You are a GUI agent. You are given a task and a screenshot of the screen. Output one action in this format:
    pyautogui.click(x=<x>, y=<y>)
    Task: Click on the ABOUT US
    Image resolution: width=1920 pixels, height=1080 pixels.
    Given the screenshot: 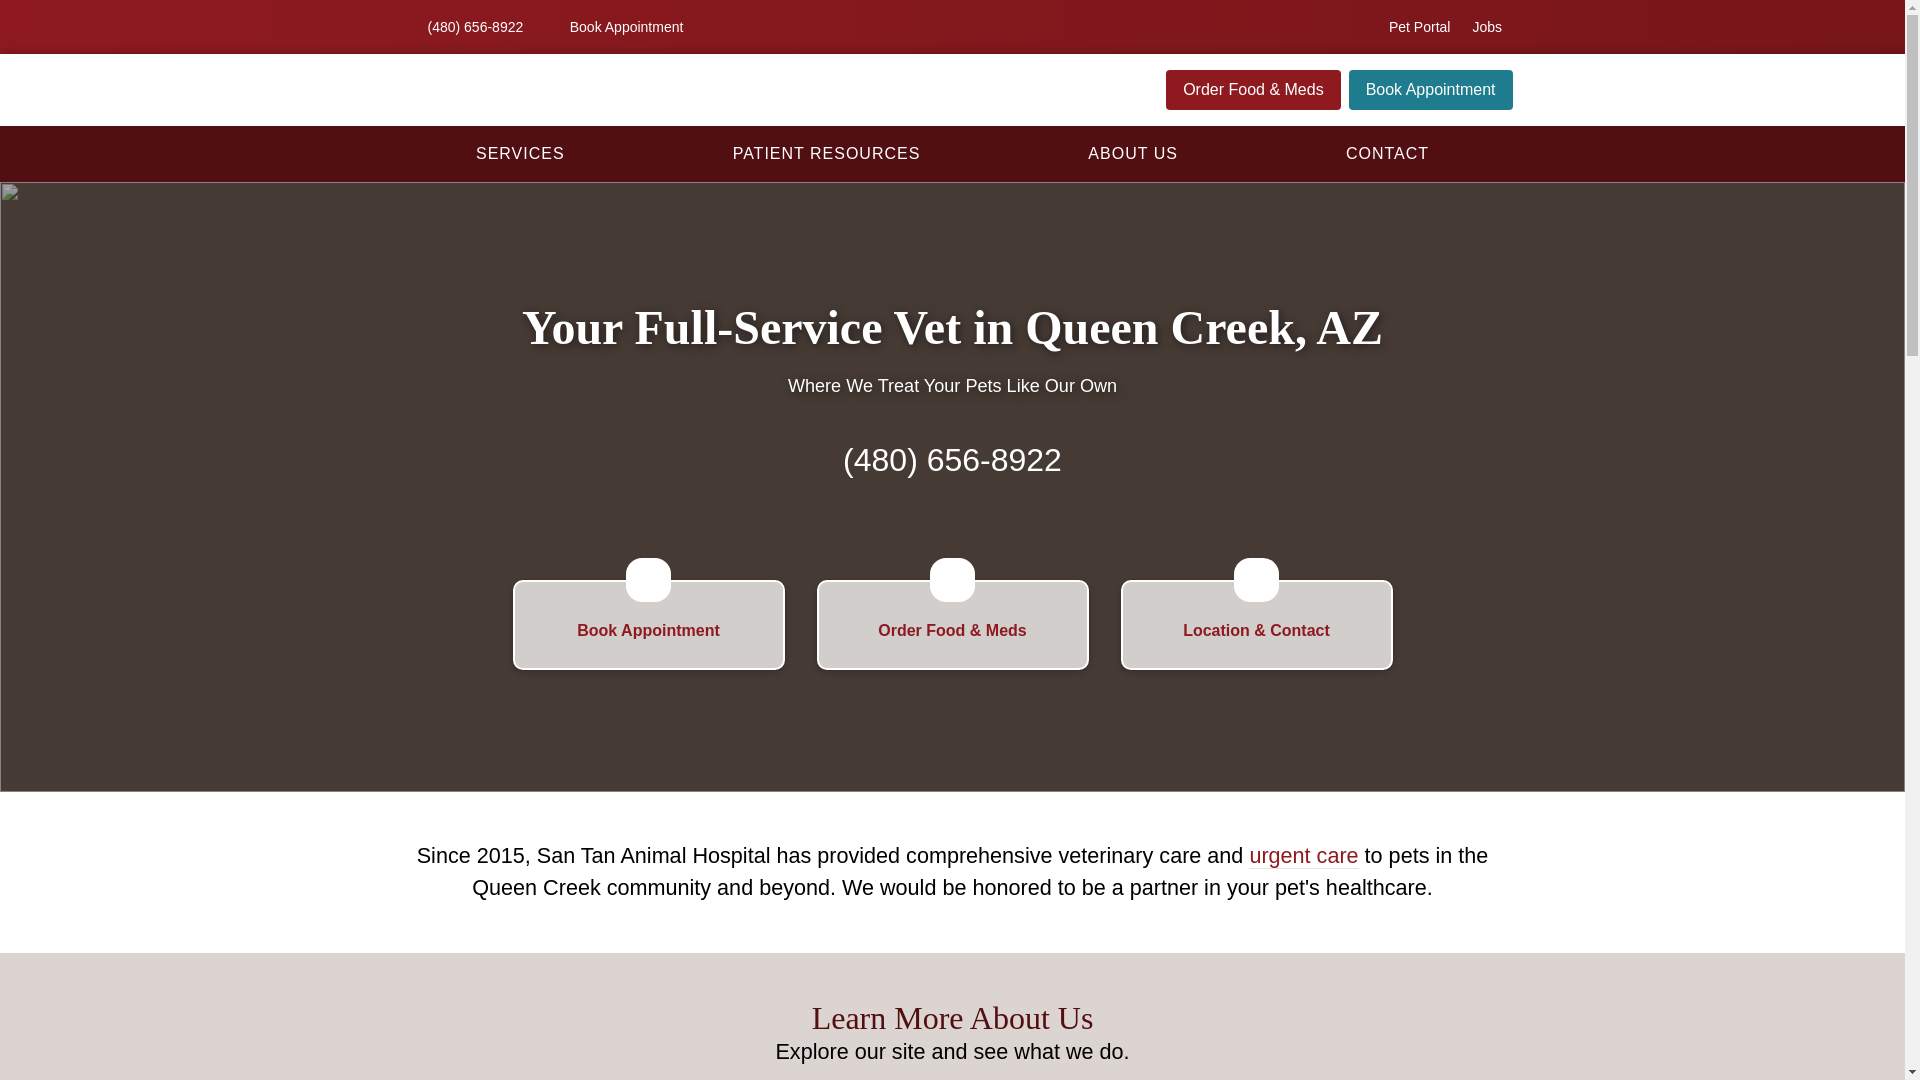 What is the action you would take?
    pyautogui.click(x=1132, y=153)
    